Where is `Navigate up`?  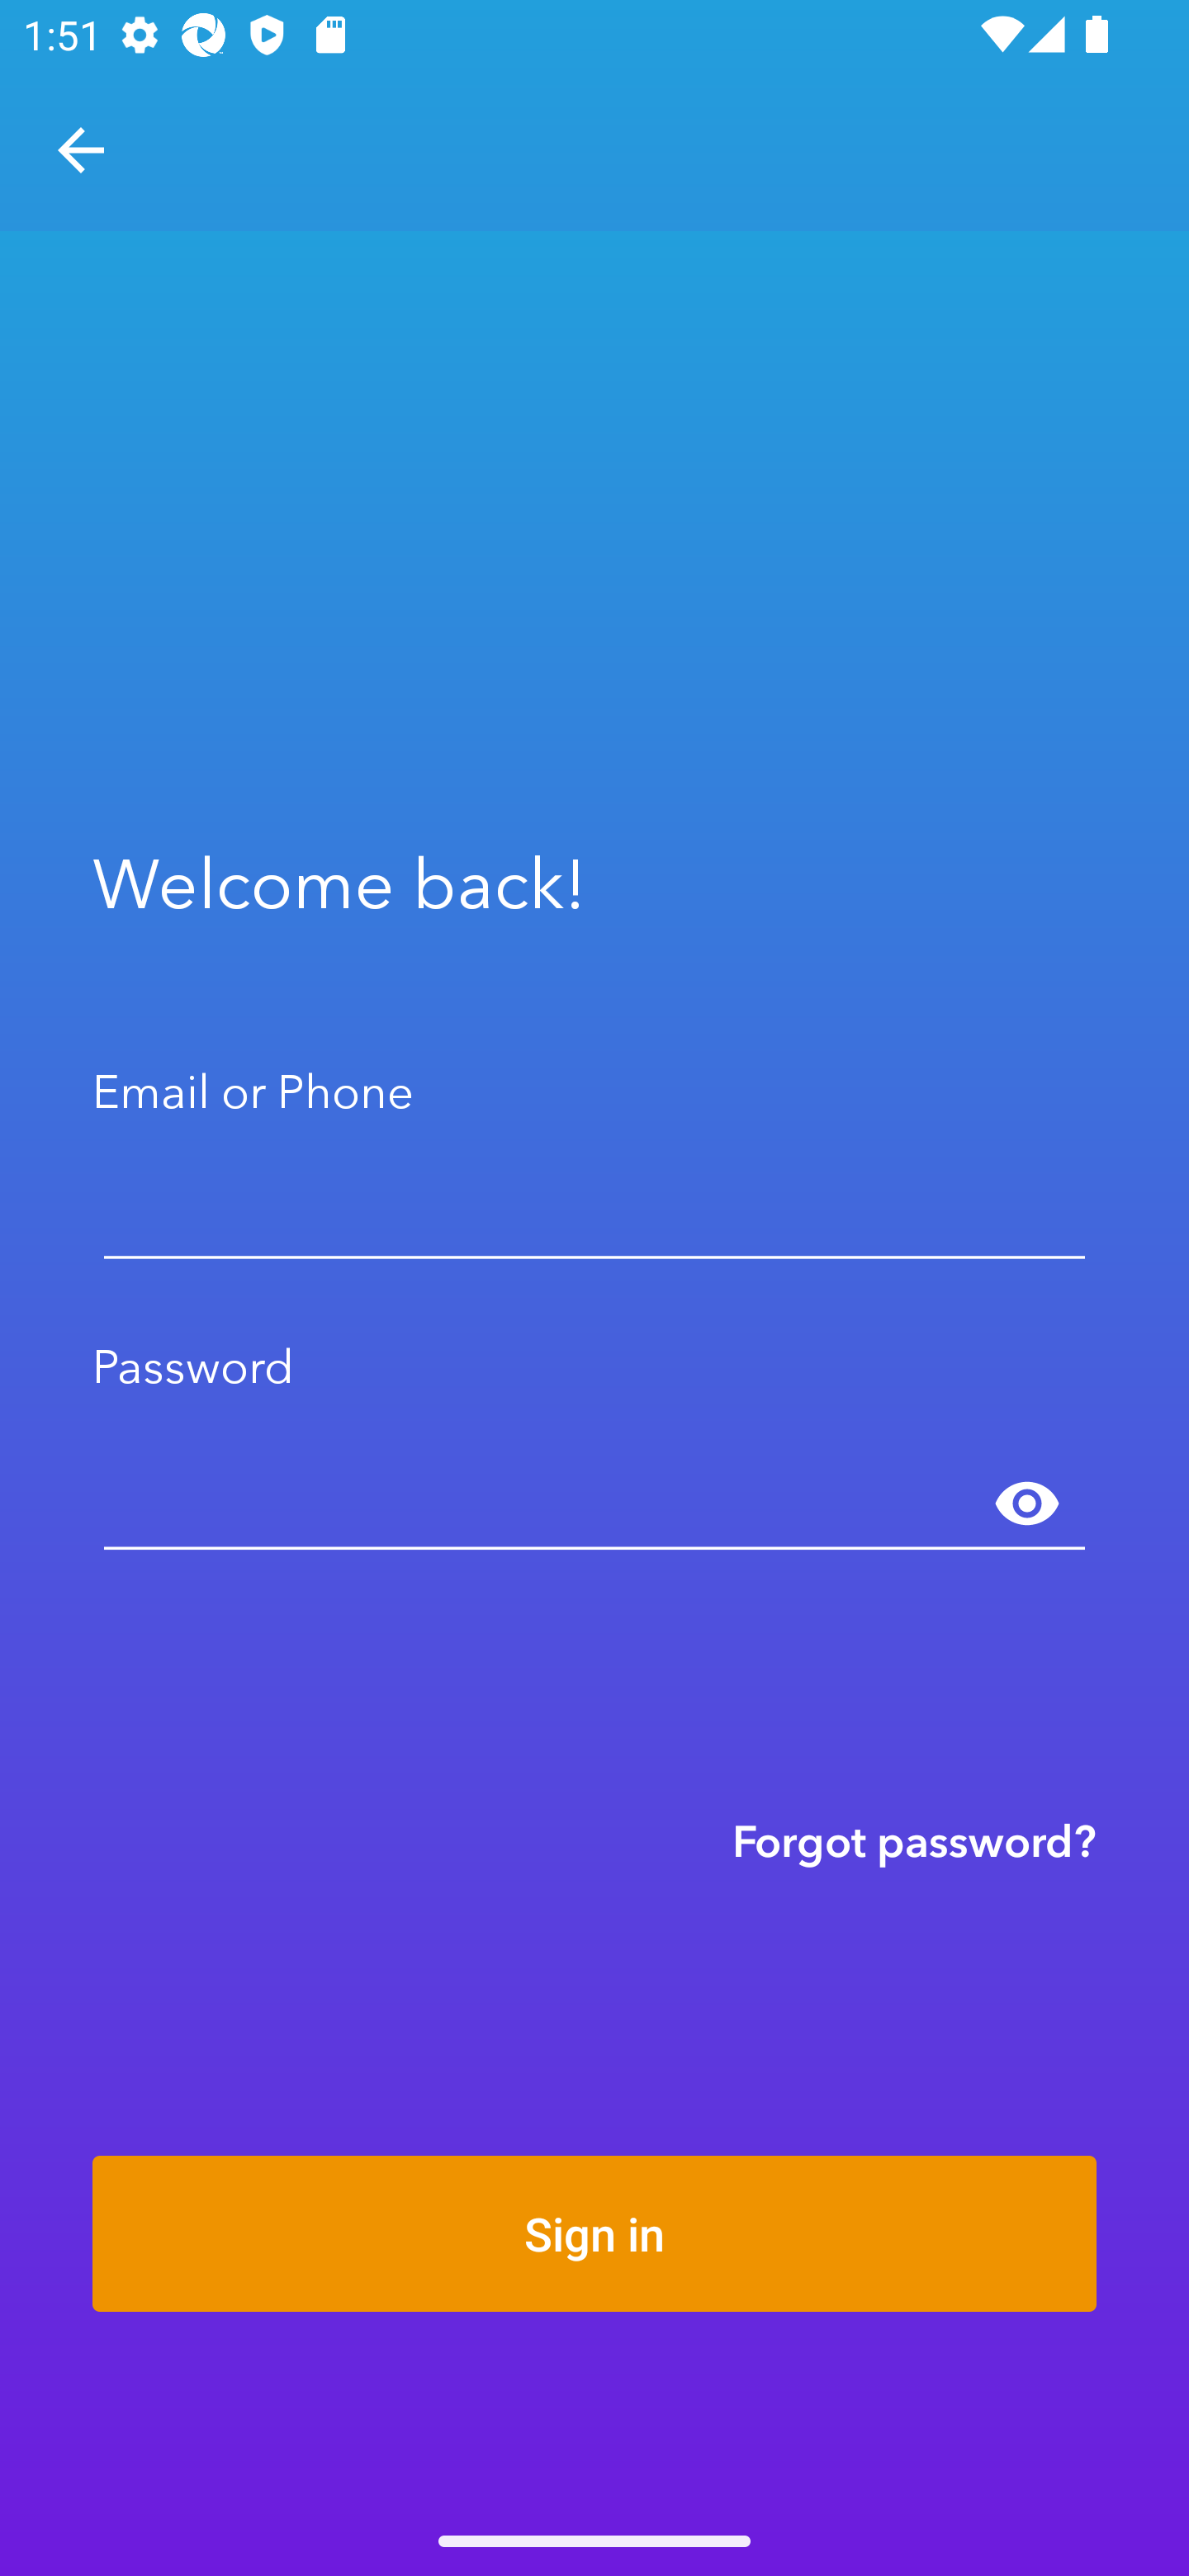
Navigate up is located at coordinates (81, 150).